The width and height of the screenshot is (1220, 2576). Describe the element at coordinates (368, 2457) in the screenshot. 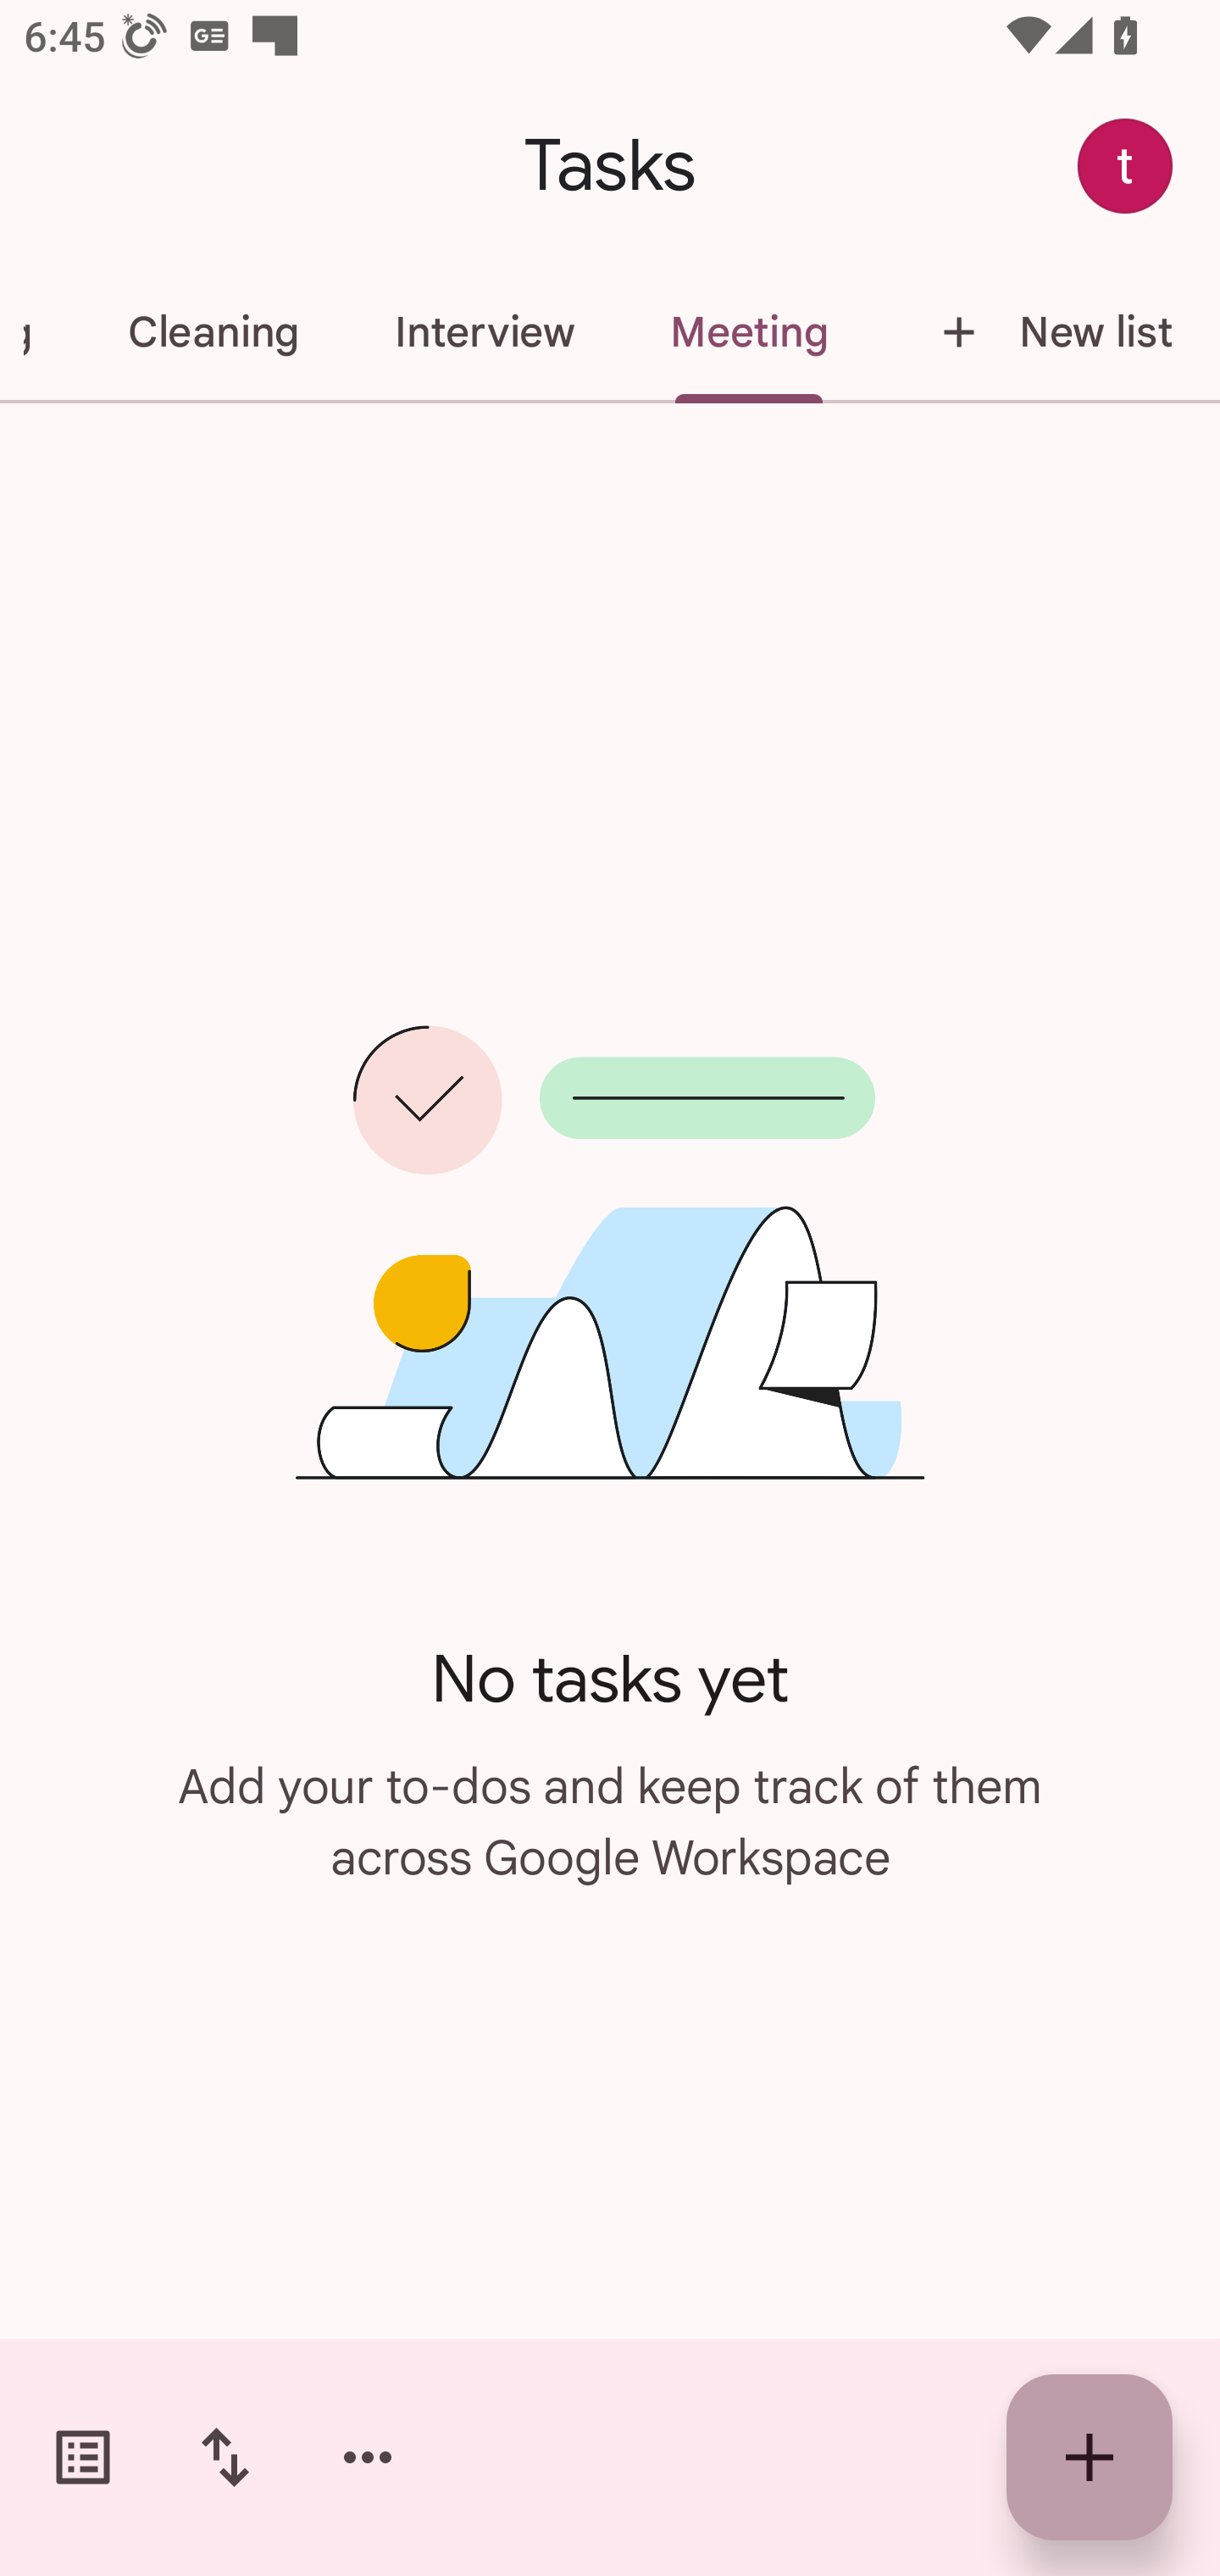

I see `More options` at that location.